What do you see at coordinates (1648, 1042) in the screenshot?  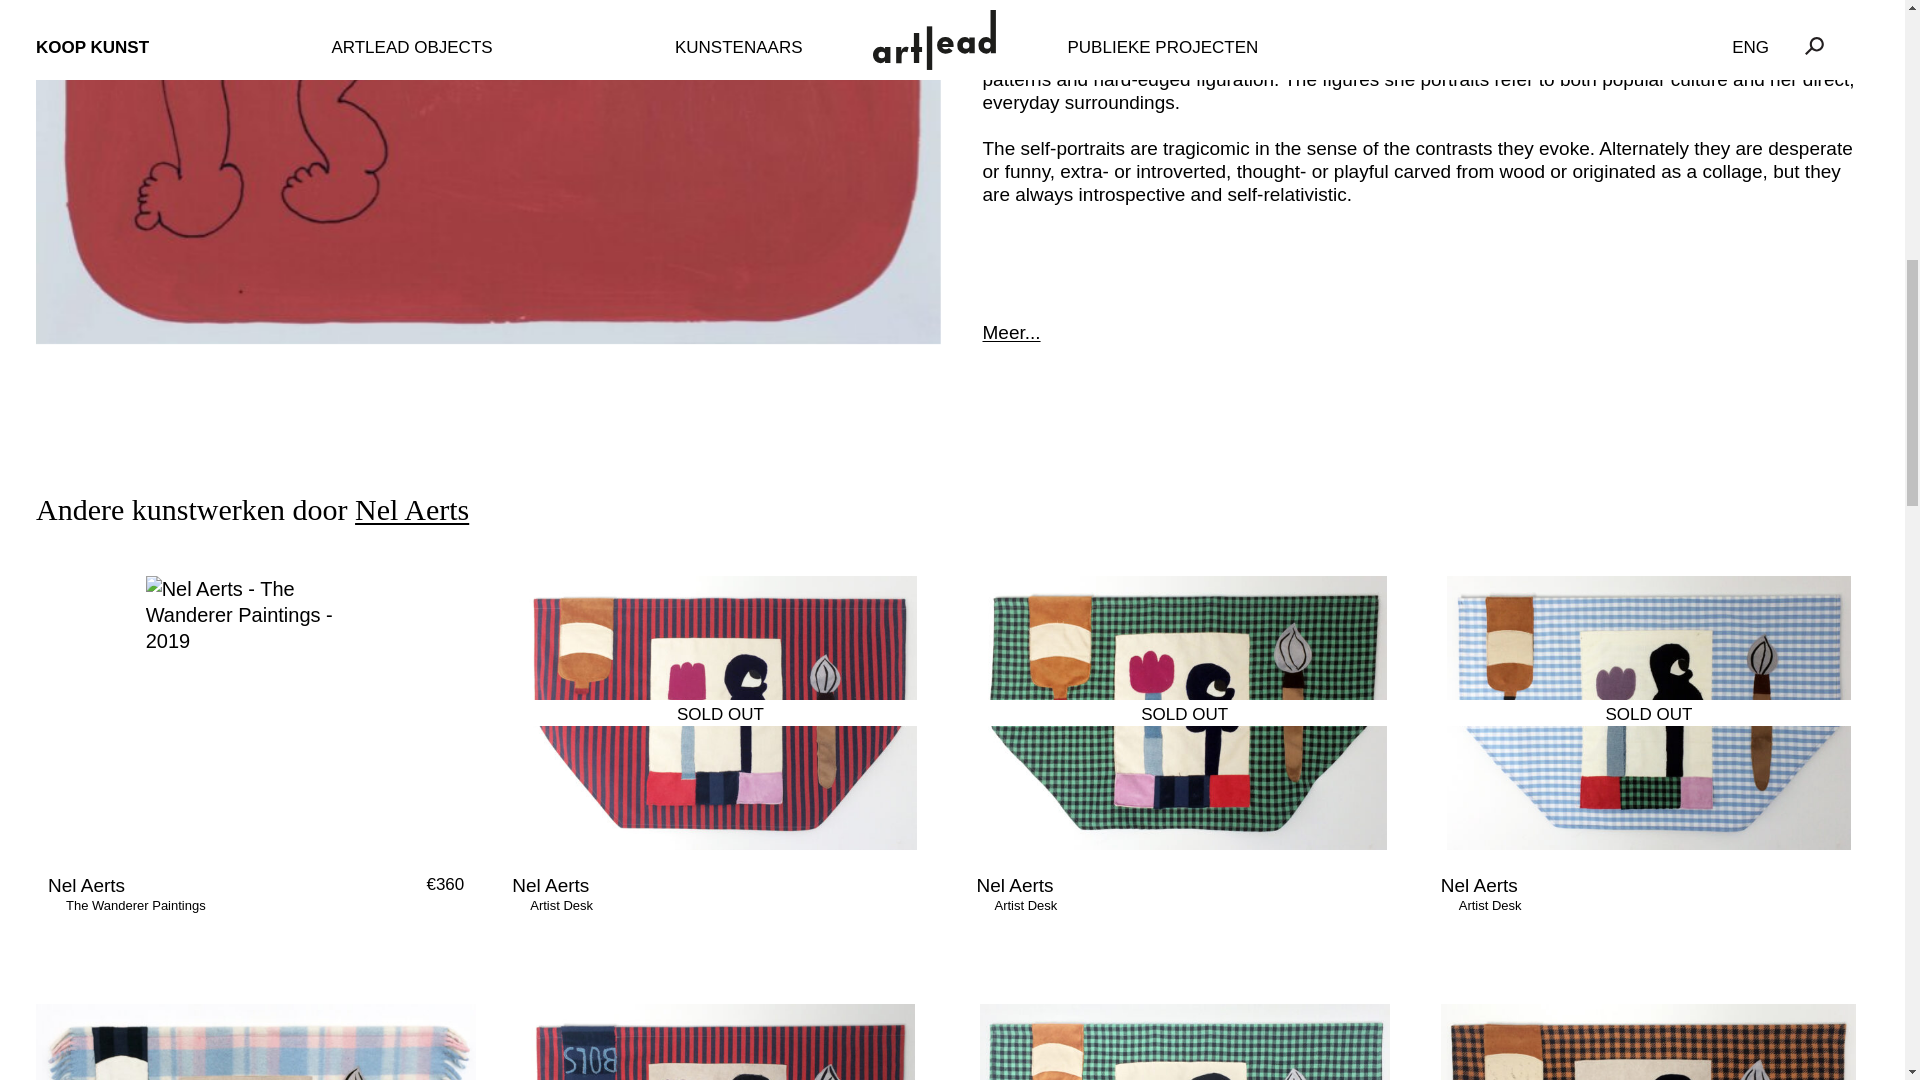 I see `Nel Aerts - Artist Desk - 2017` at bounding box center [1648, 1042].